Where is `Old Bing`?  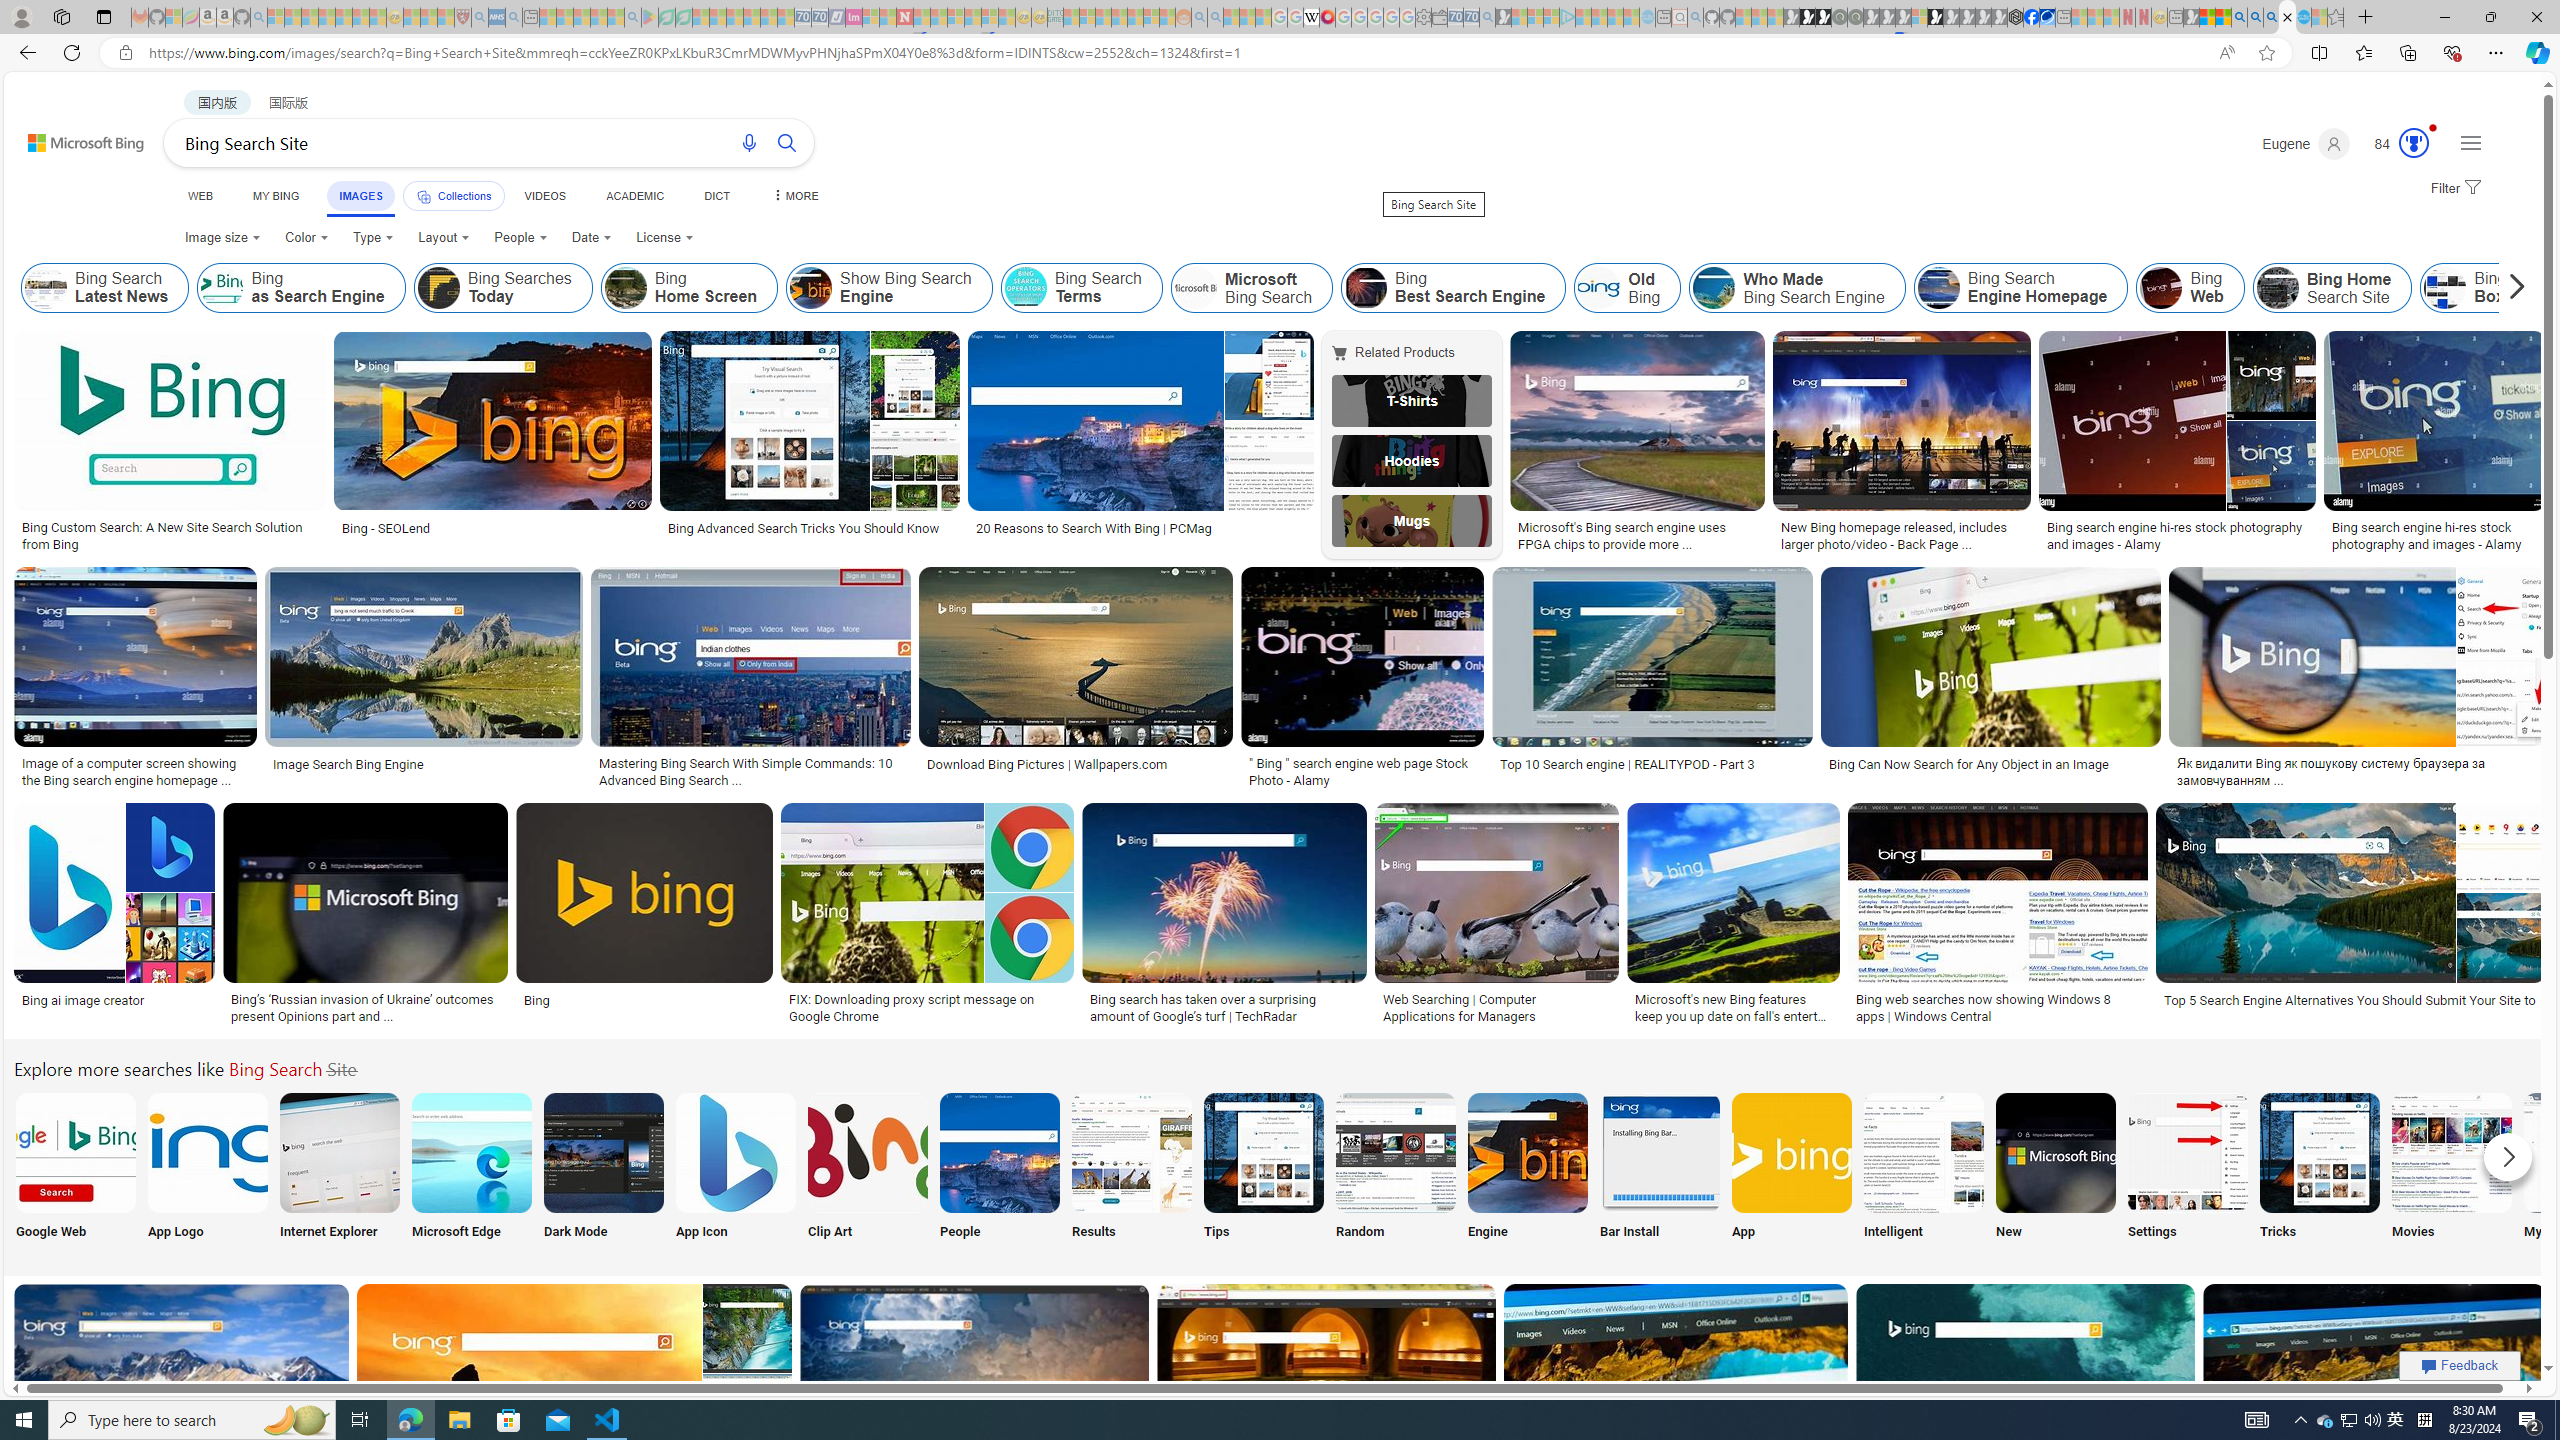 Old Bing is located at coordinates (1598, 288).